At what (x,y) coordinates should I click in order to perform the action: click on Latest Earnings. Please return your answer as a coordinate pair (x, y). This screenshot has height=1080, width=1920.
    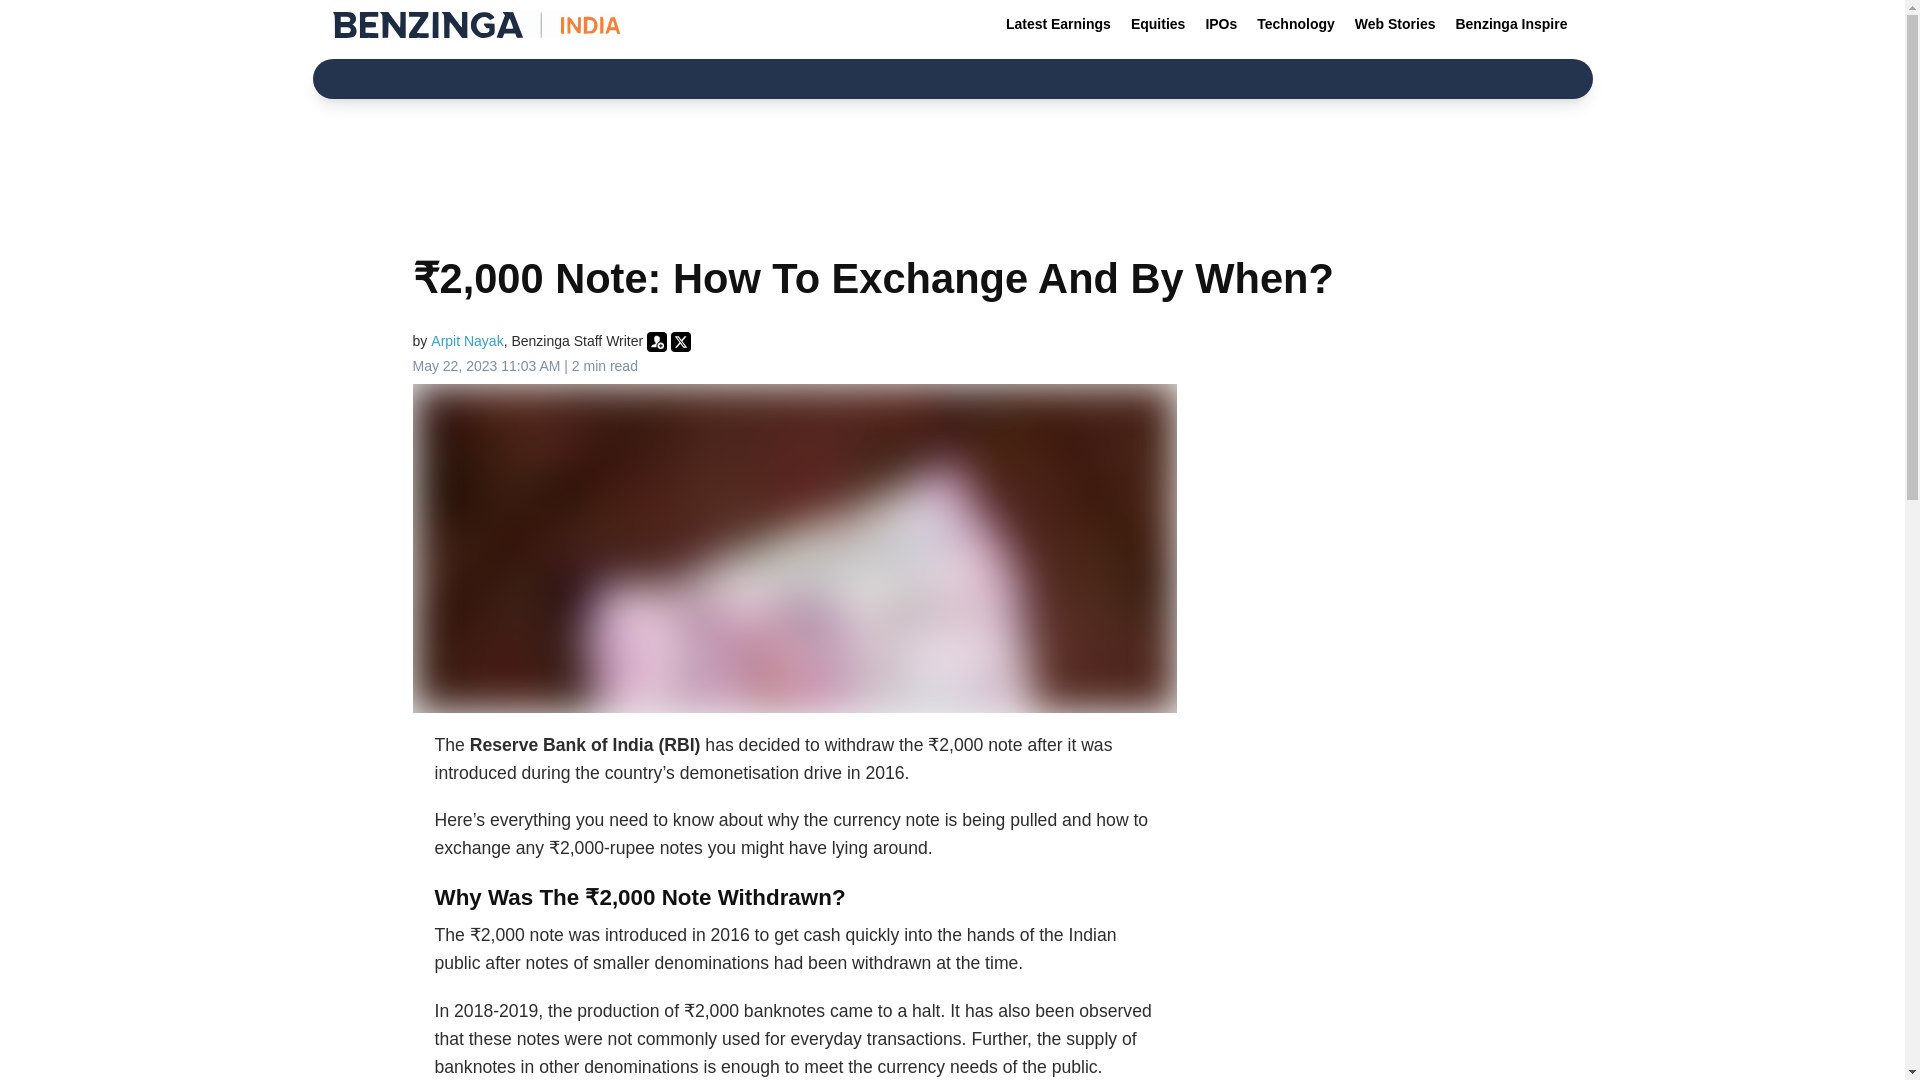
    Looking at the image, I should click on (1058, 24).